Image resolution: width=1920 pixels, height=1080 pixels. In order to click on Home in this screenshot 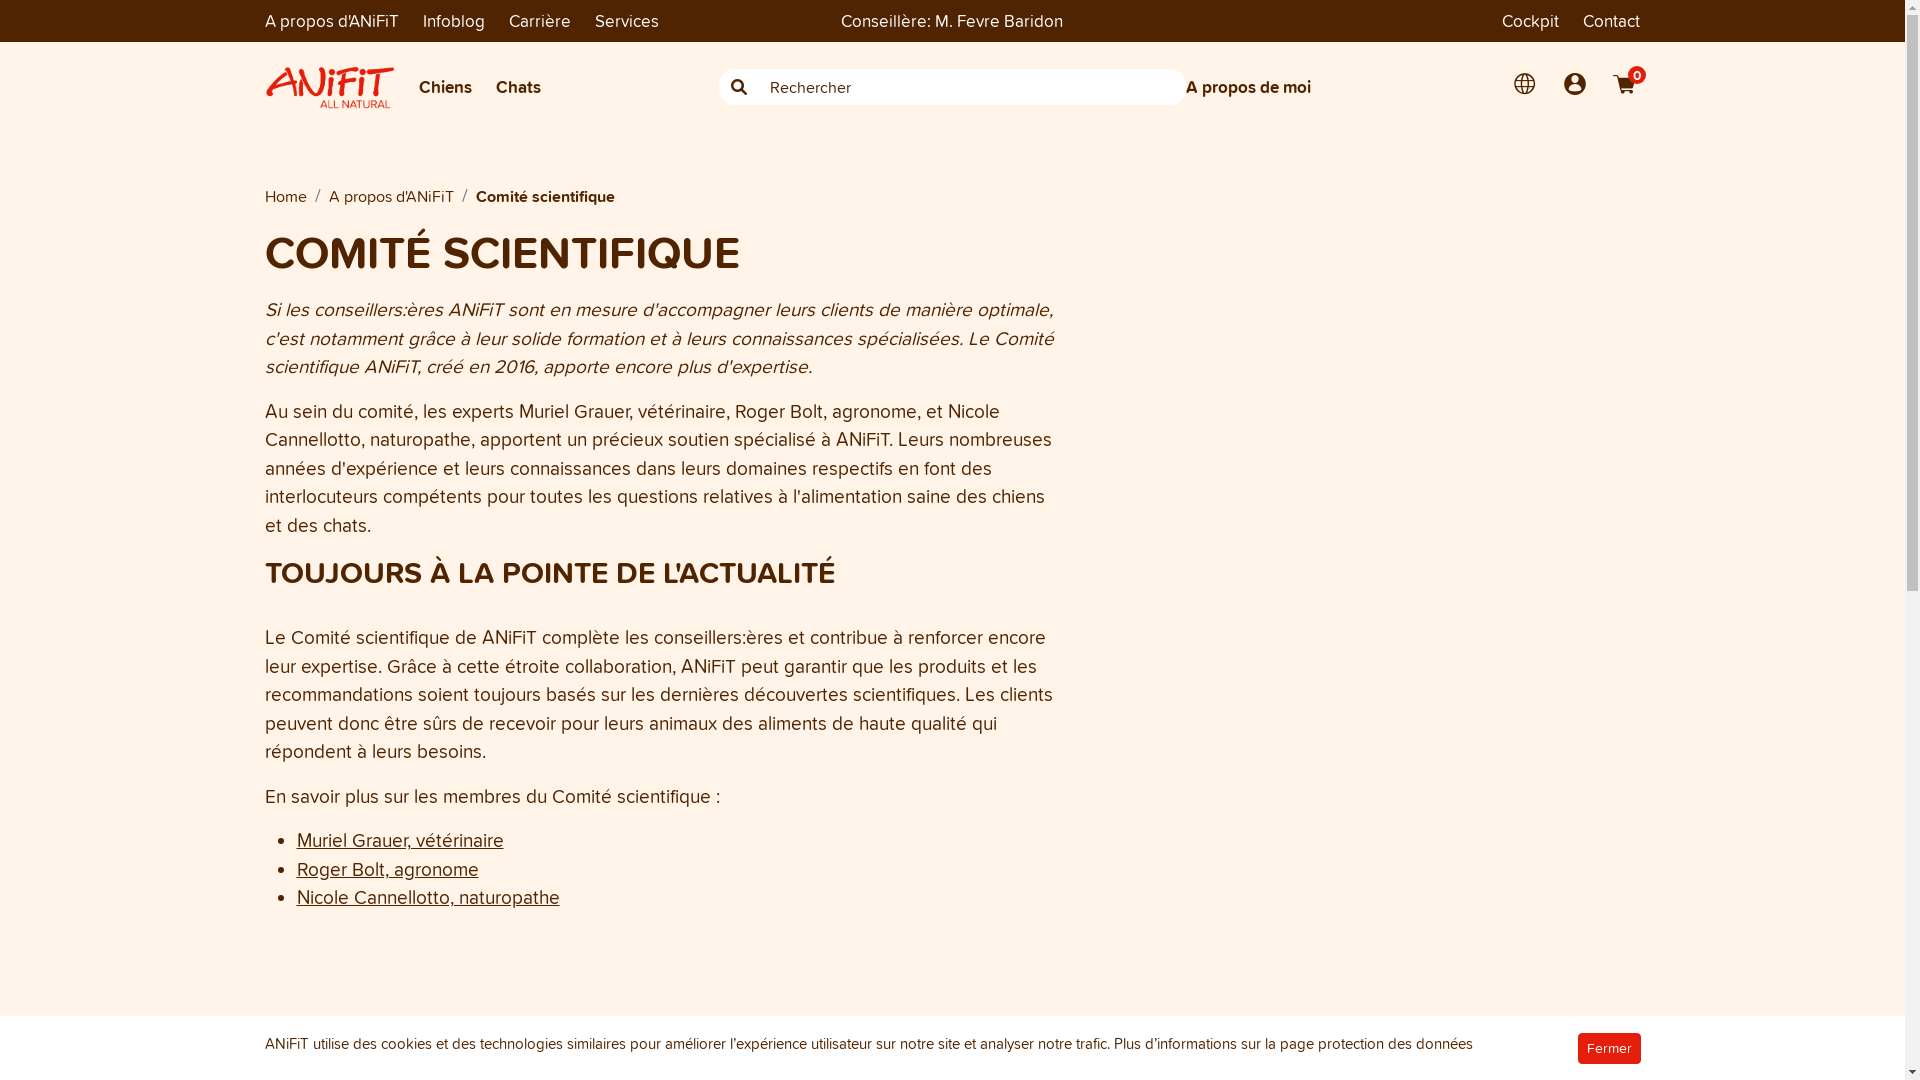, I will do `click(285, 195)`.